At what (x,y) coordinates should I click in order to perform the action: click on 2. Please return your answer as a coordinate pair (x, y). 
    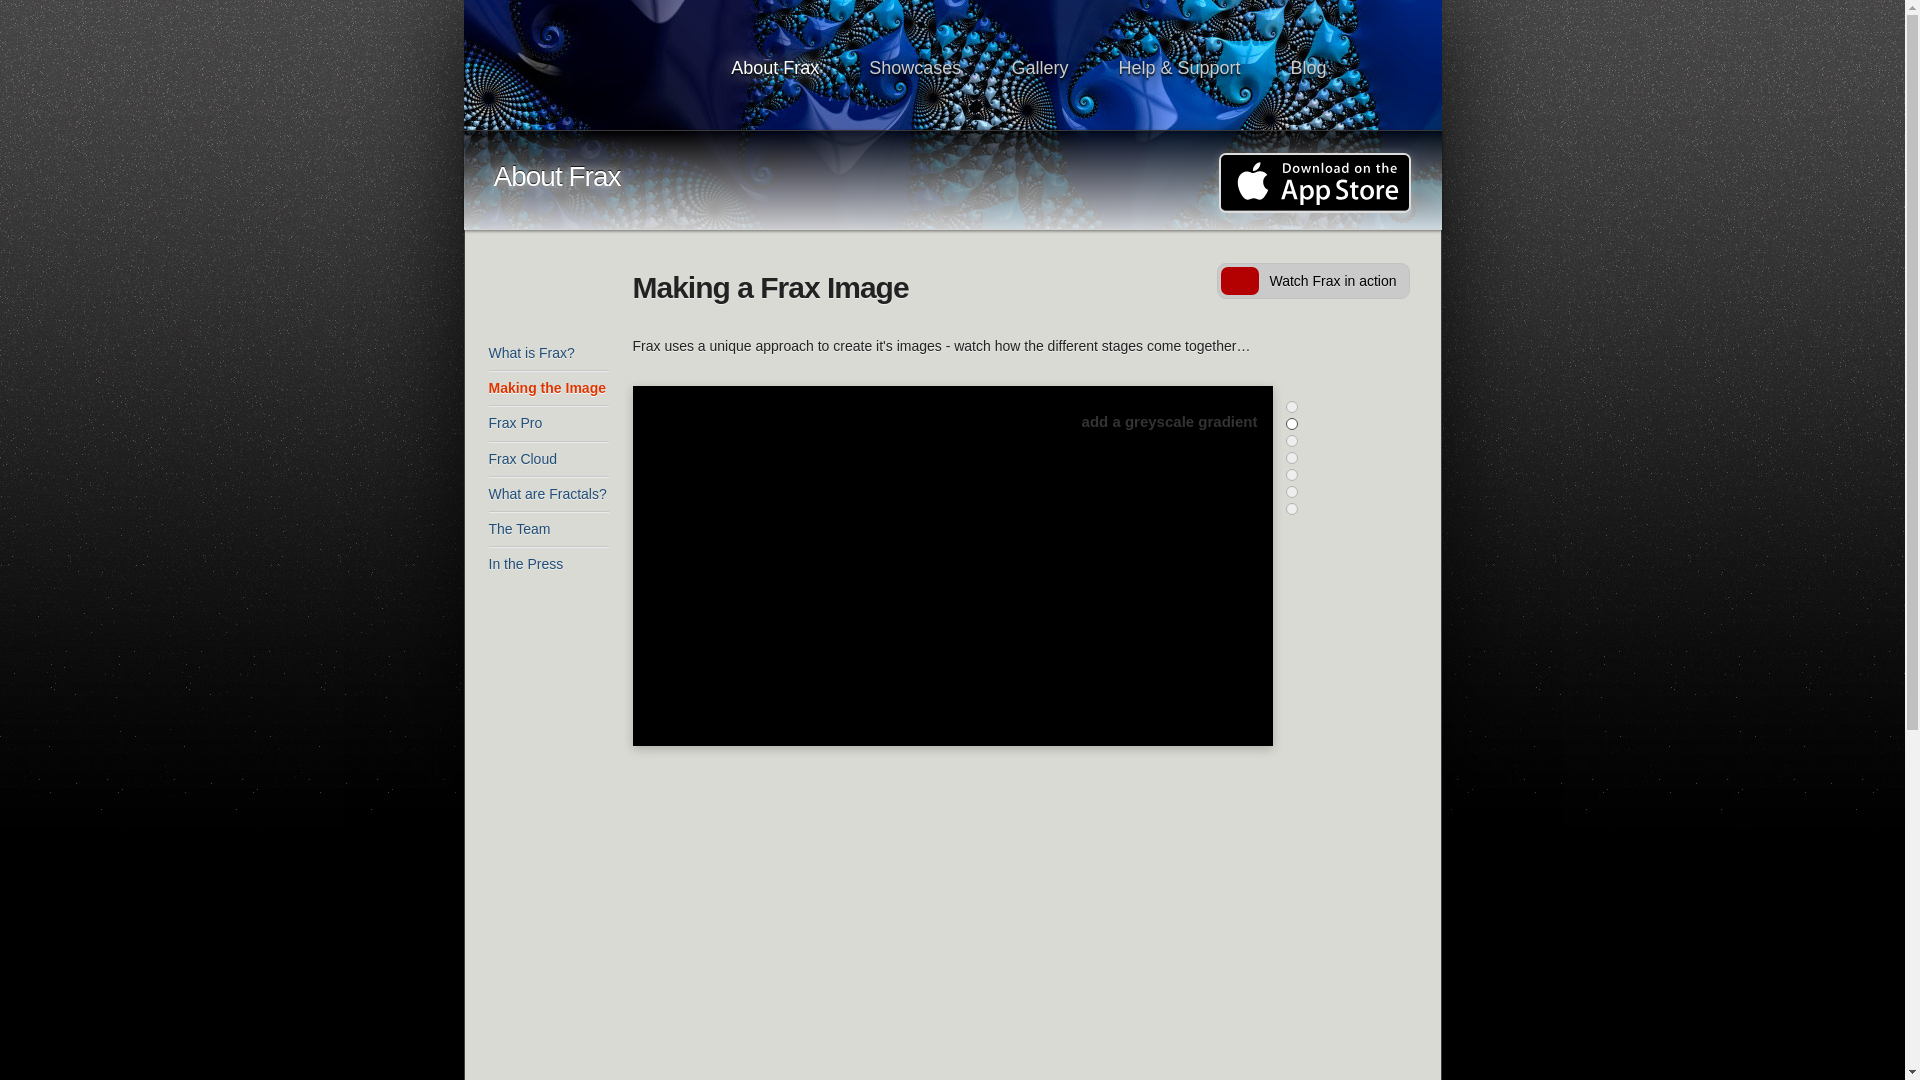
    Looking at the image, I should click on (1292, 424).